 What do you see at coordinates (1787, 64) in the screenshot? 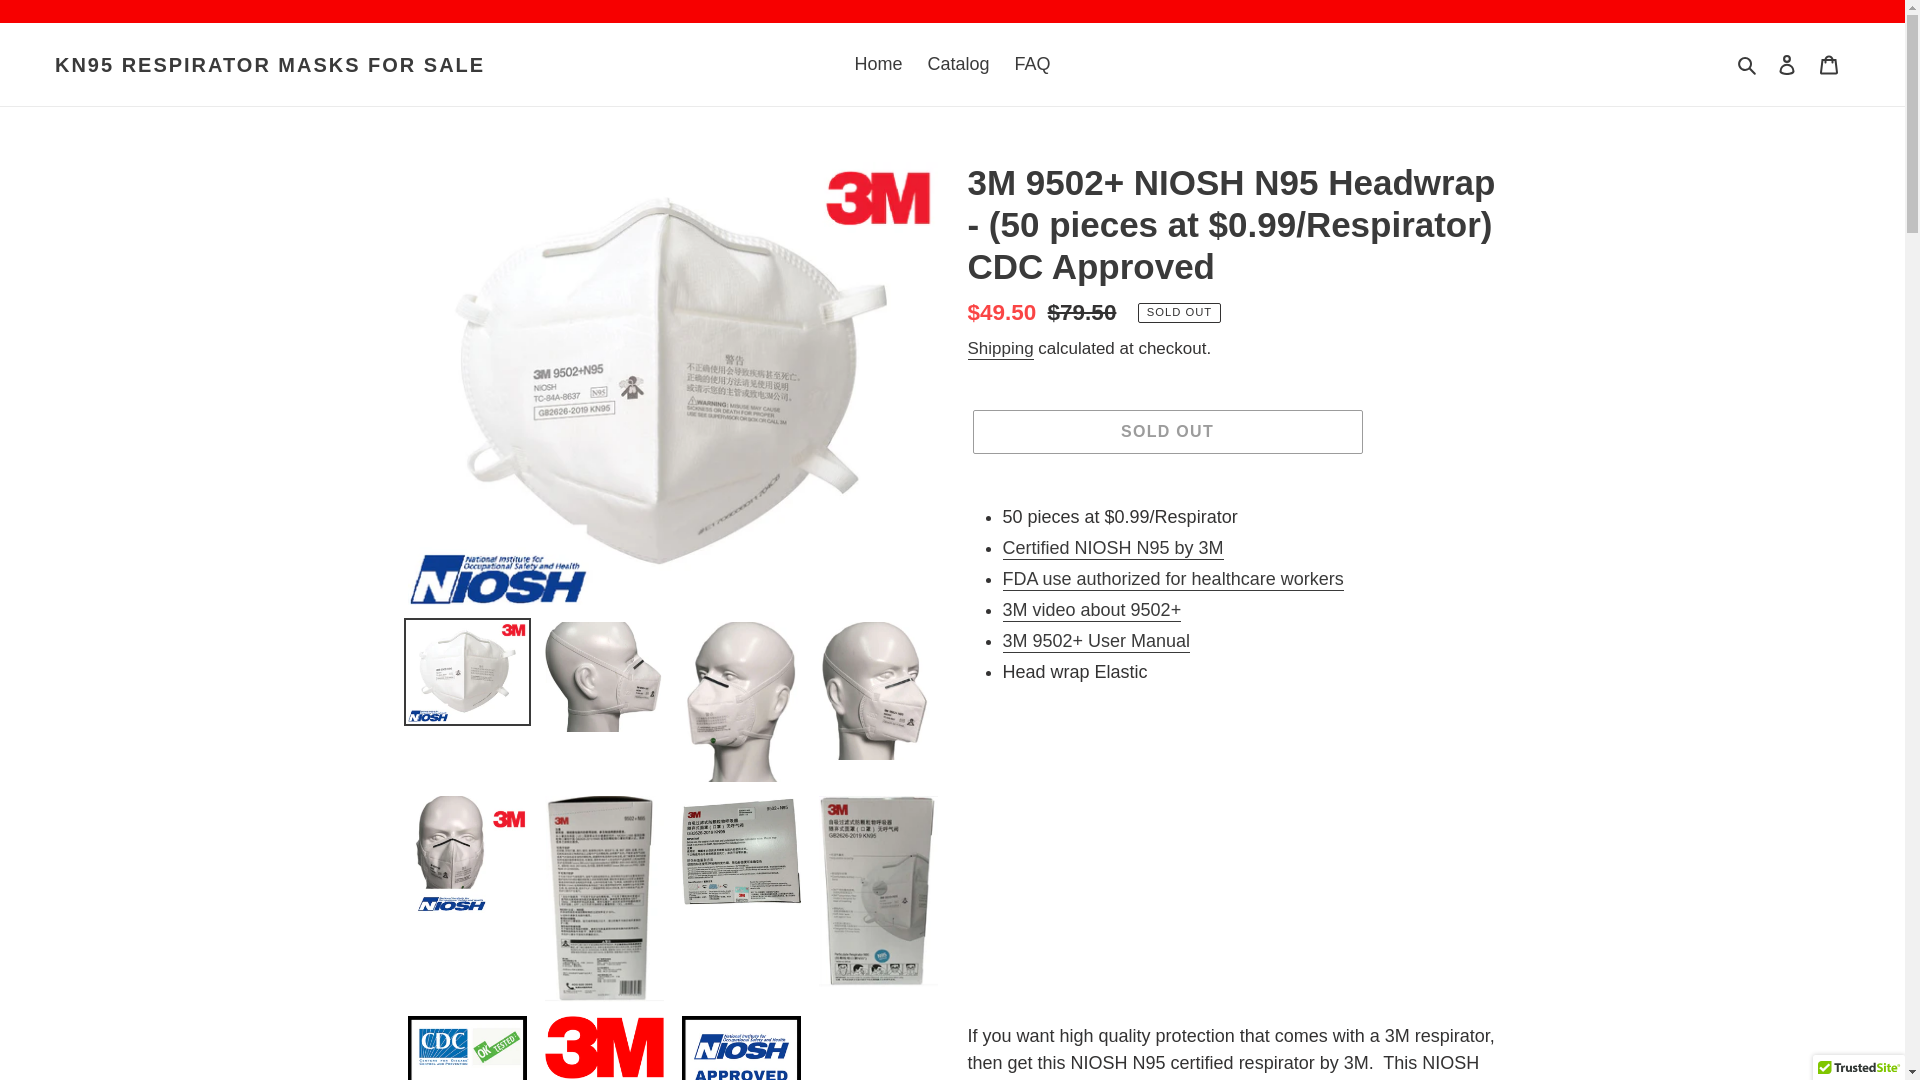
I see `Log in` at bounding box center [1787, 64].